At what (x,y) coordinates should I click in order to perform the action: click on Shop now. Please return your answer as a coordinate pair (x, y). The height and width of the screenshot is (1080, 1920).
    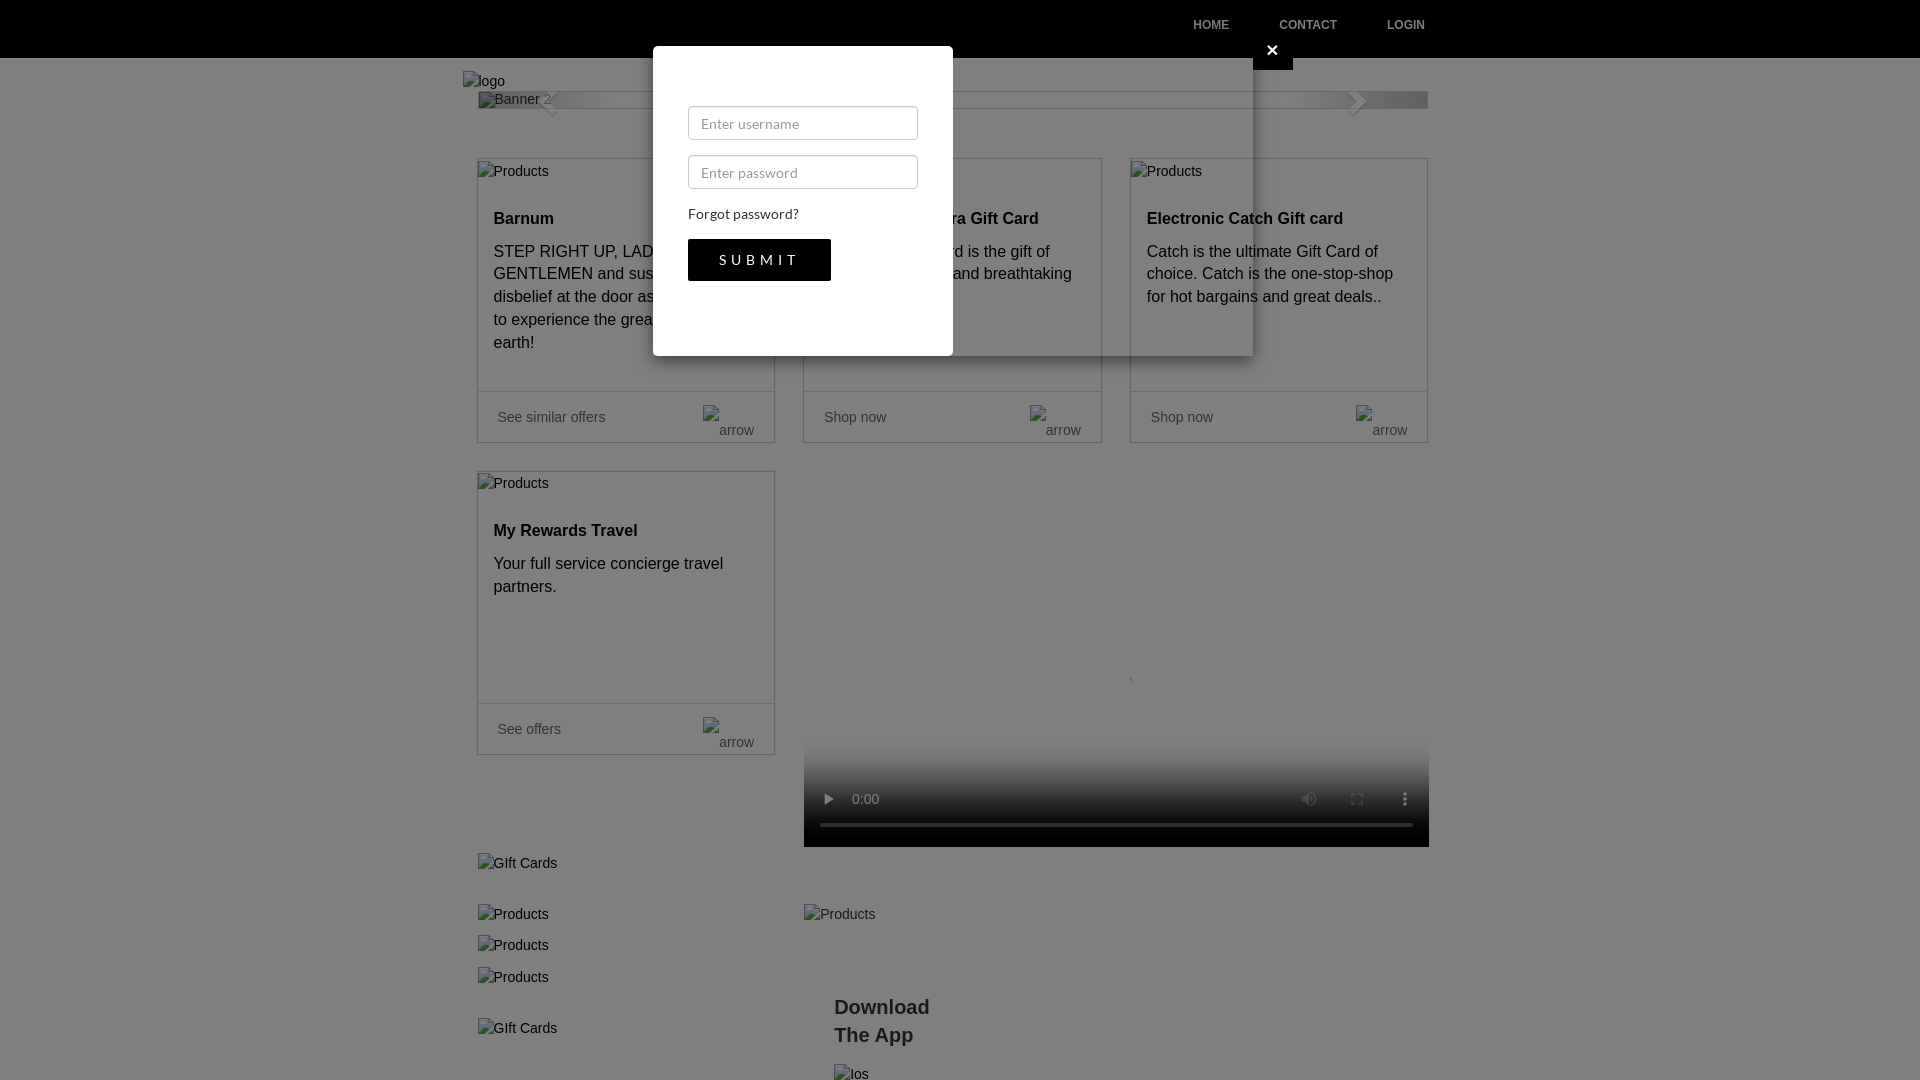
    Looking at the image, I should click on (952, 416).